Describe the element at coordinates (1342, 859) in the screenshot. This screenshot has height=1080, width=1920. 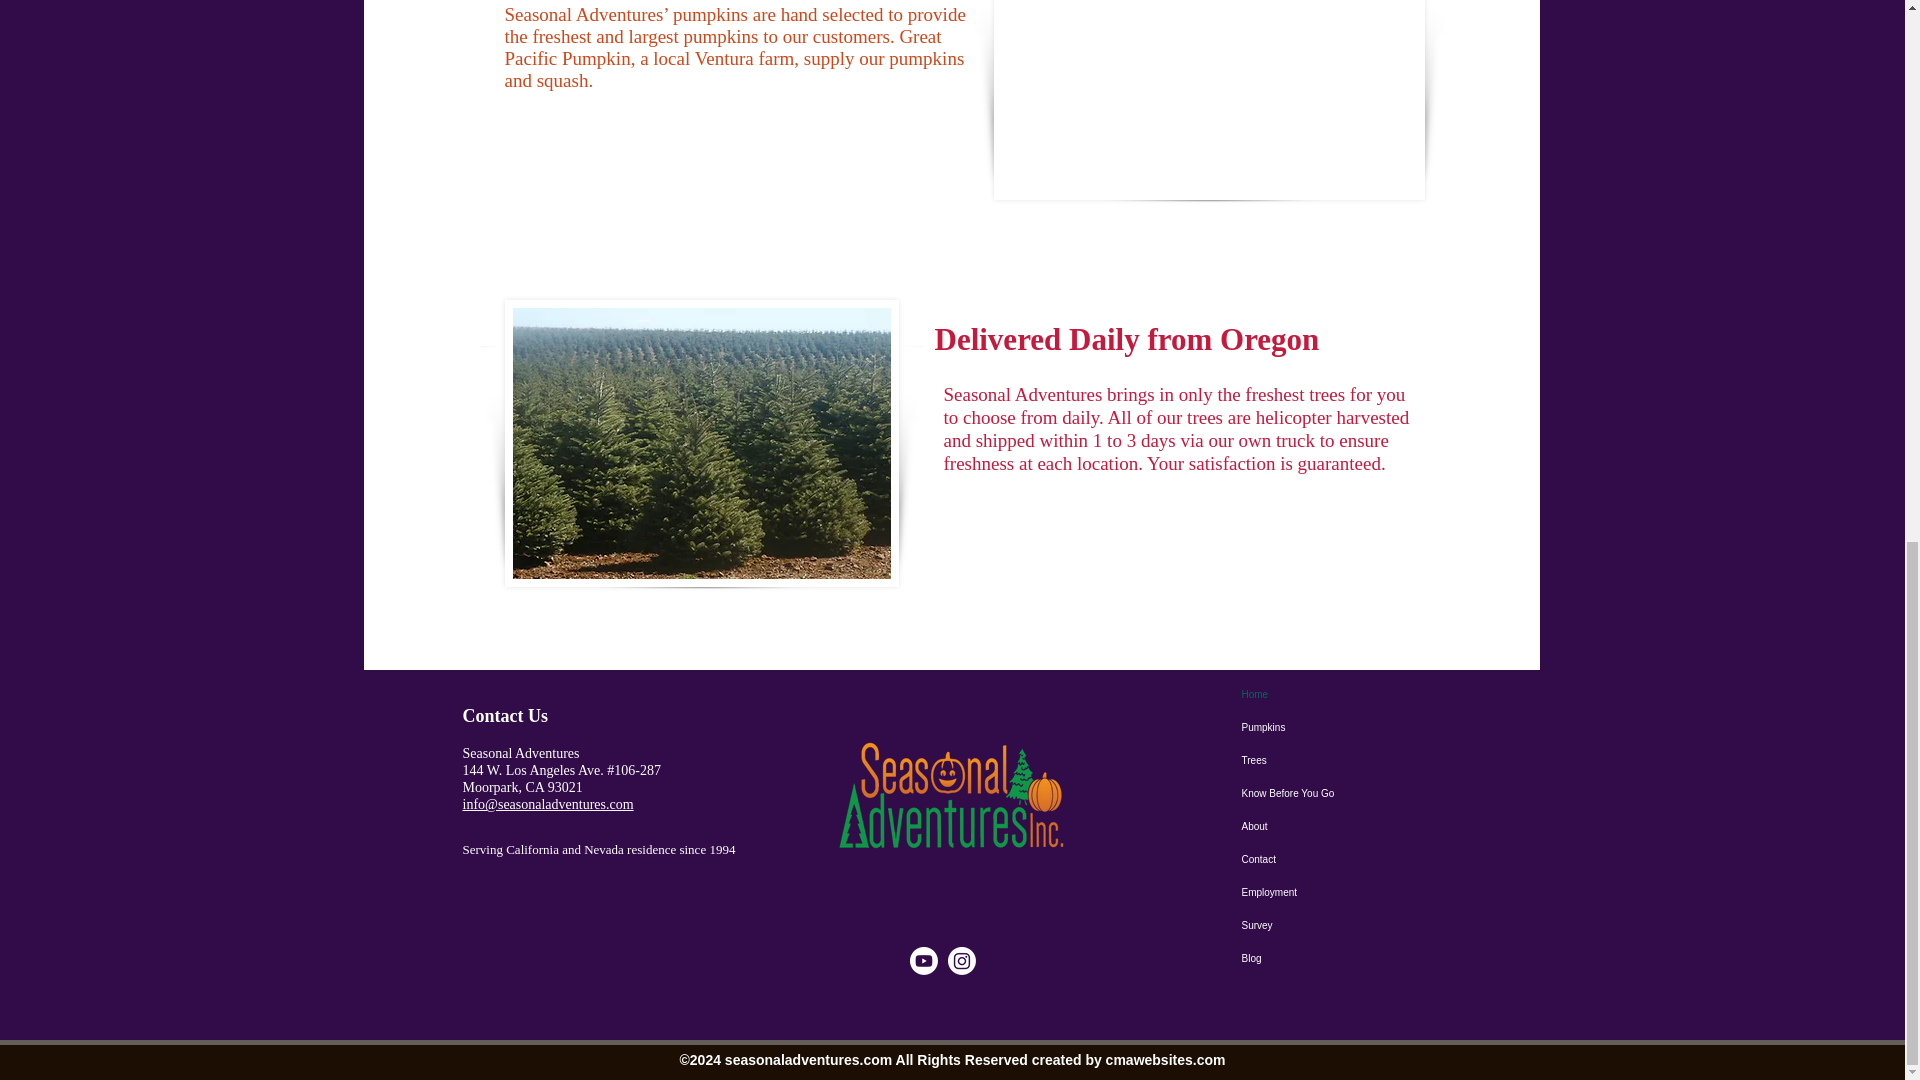
I see `Contact` at that location.